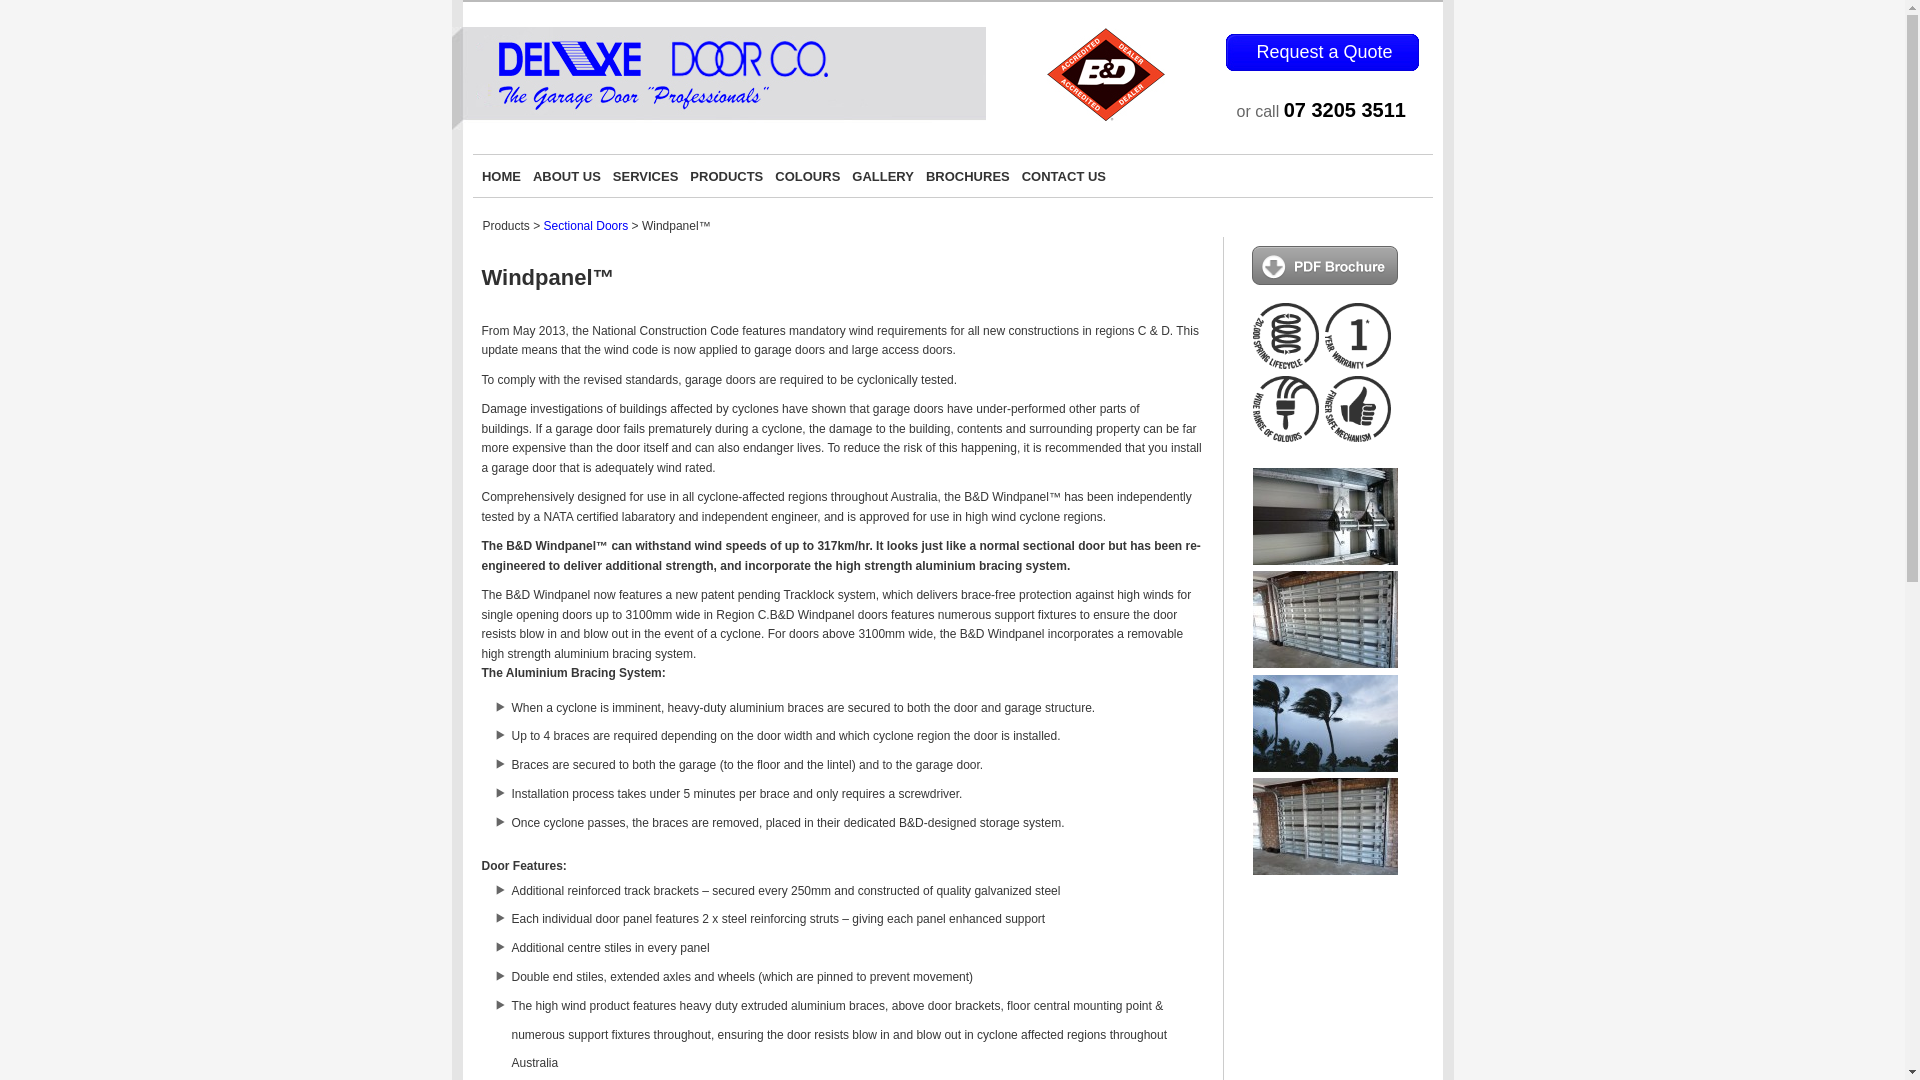  What do you see at coordinates (719, 119) in the screenshot?
I see `Deluxe Garage Doors` at bounding box center [719, 119].